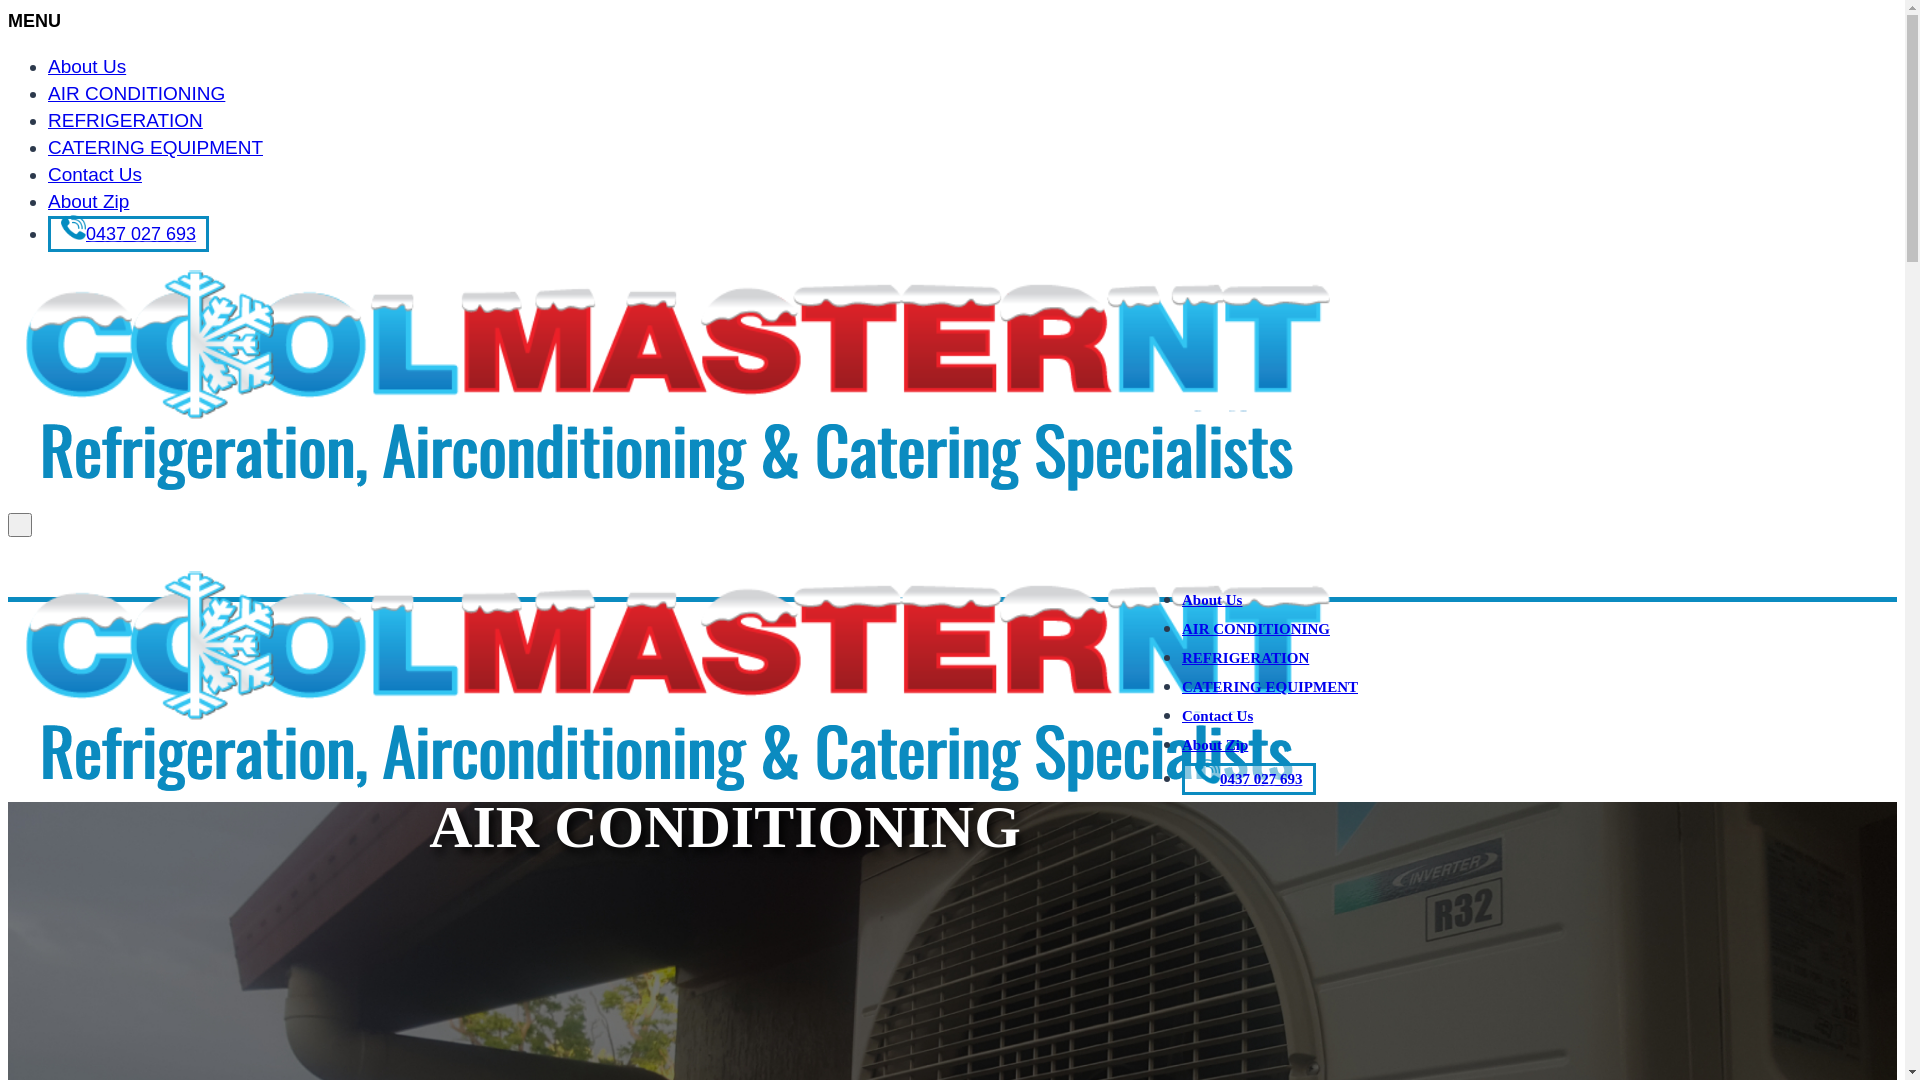  What do you see at coordinates (126, 120) in the screenshot?
I see `REFRIGERATION` at bounding box center [126, 120].